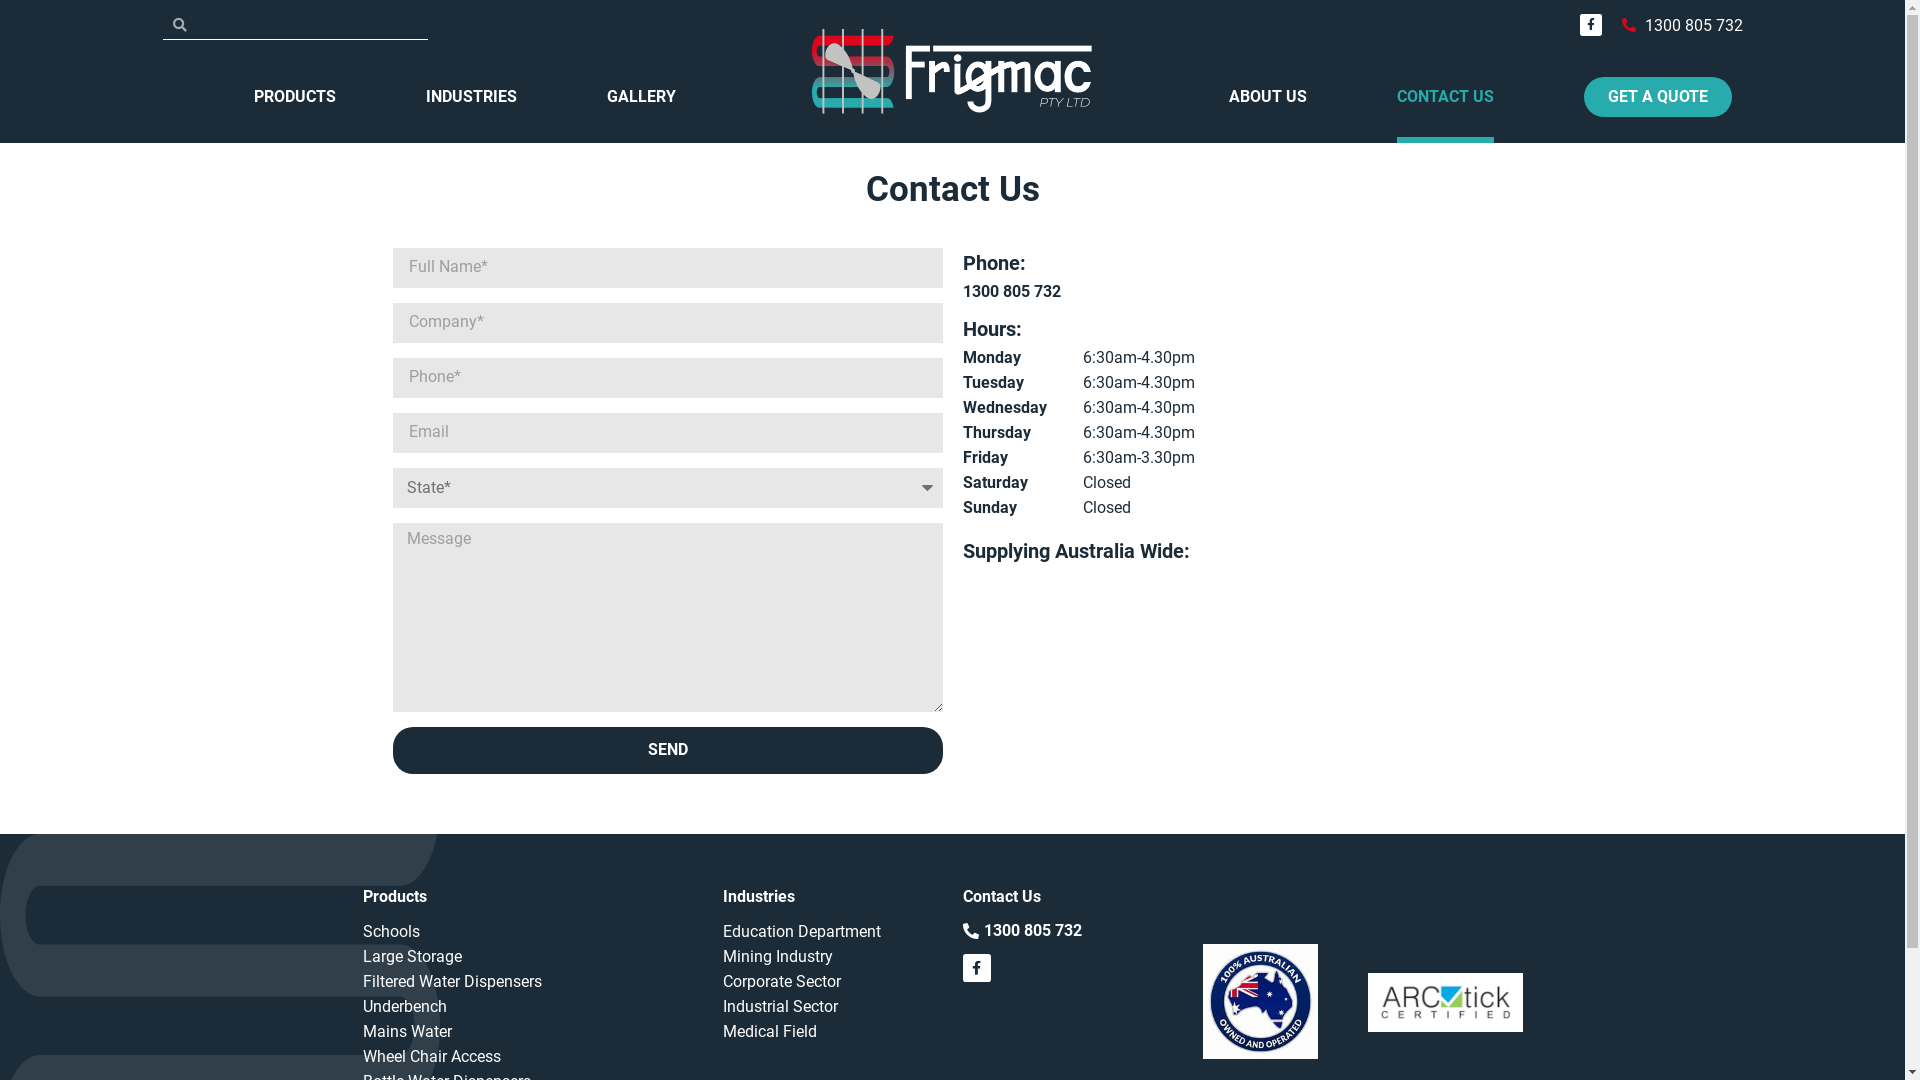  Describe the element at coordinates (532, 1032) in the screenshot. I see `Mains Water` at that location.